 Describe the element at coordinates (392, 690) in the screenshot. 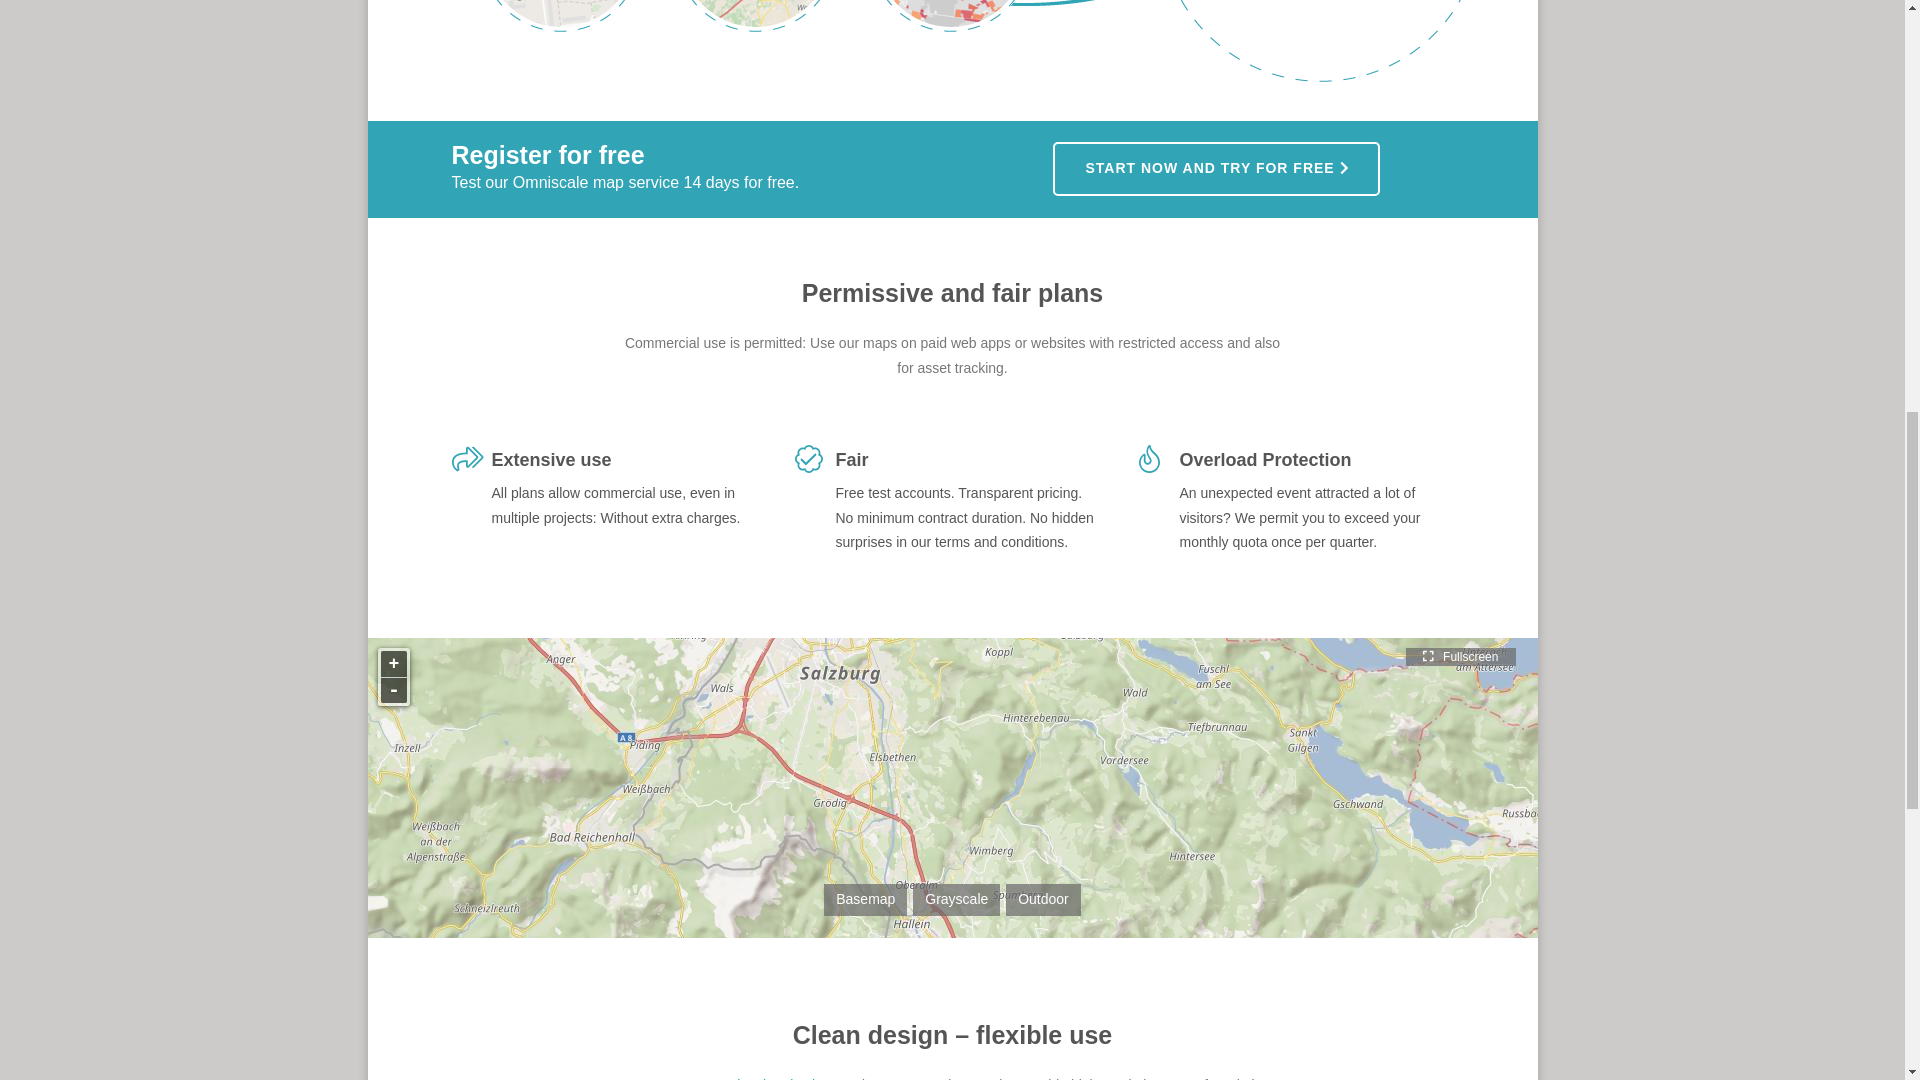

I see `-` at that location.